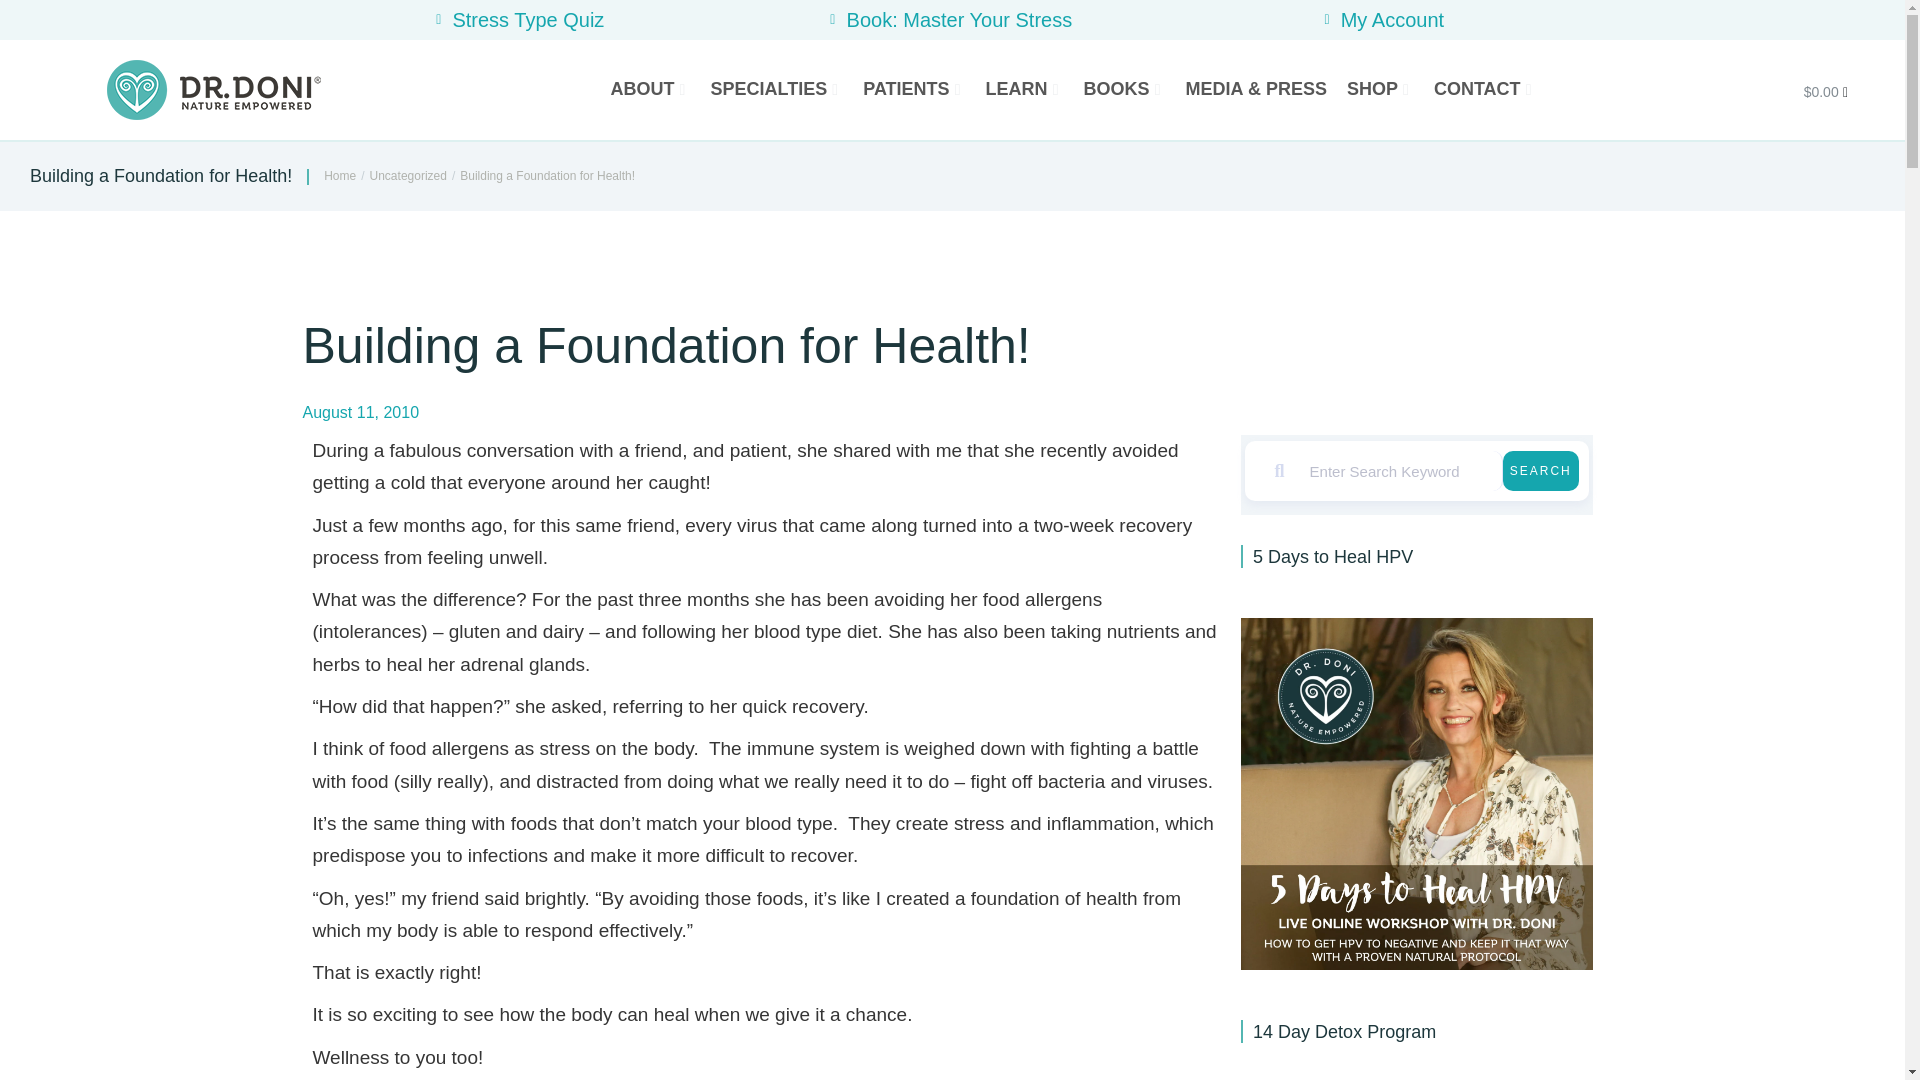 This screenshot has width=1920, height=1080. Describe the element at coordinates (777, 90) in the screenshot. I see `SPECIALTIES` at that location.